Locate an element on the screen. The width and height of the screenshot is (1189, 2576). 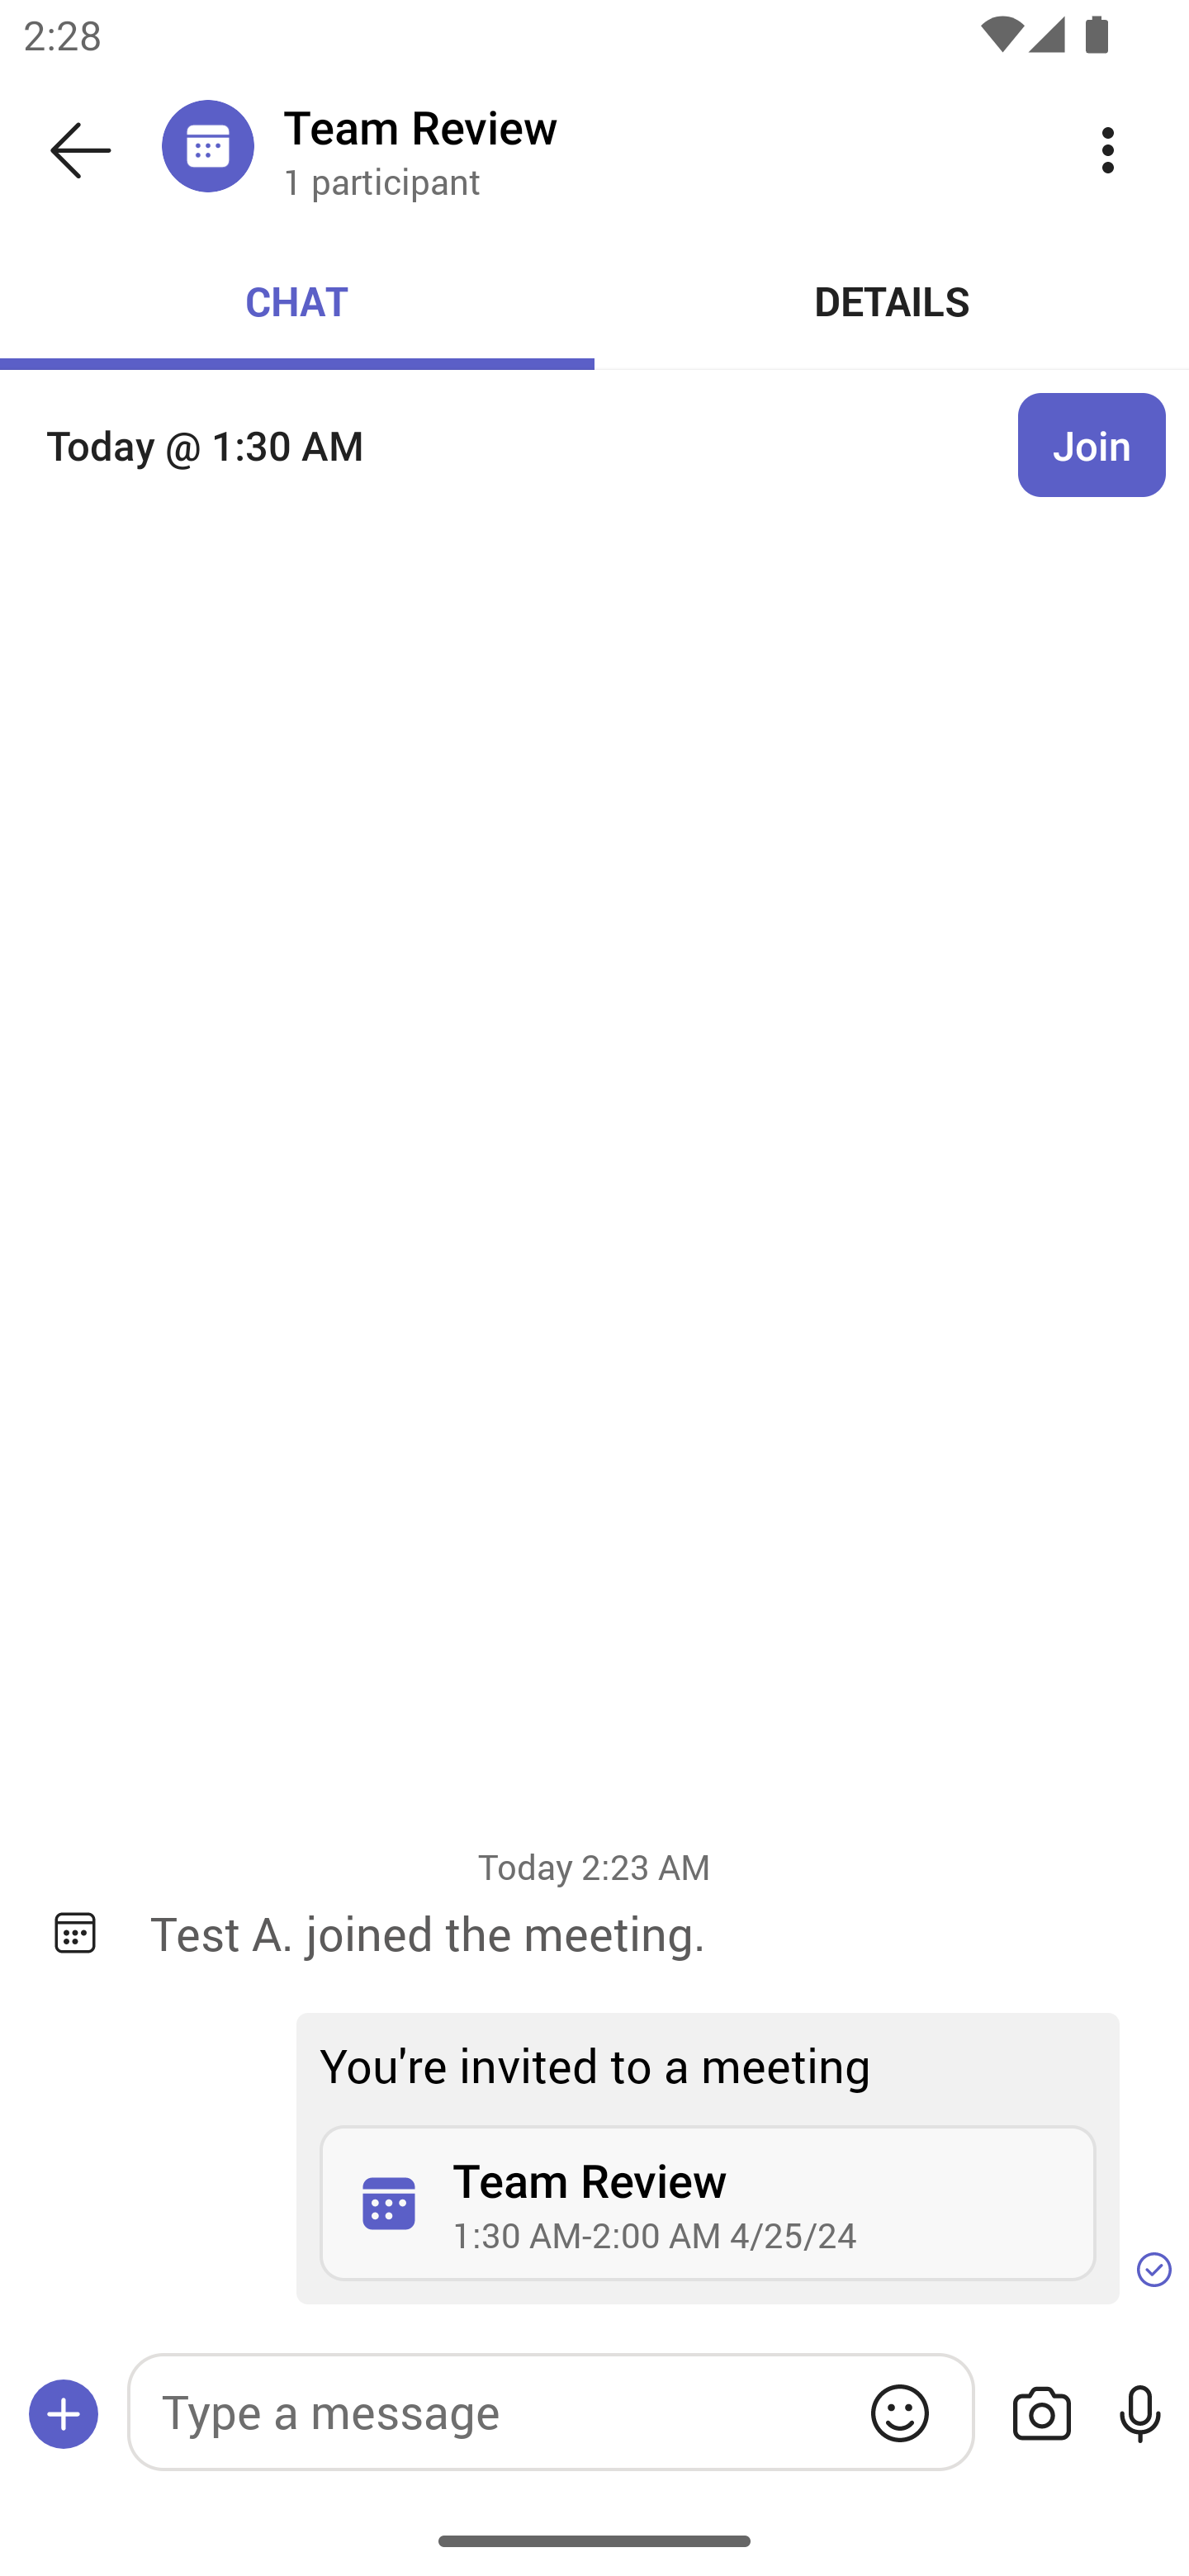
Back is located at coordinates (81, 150).